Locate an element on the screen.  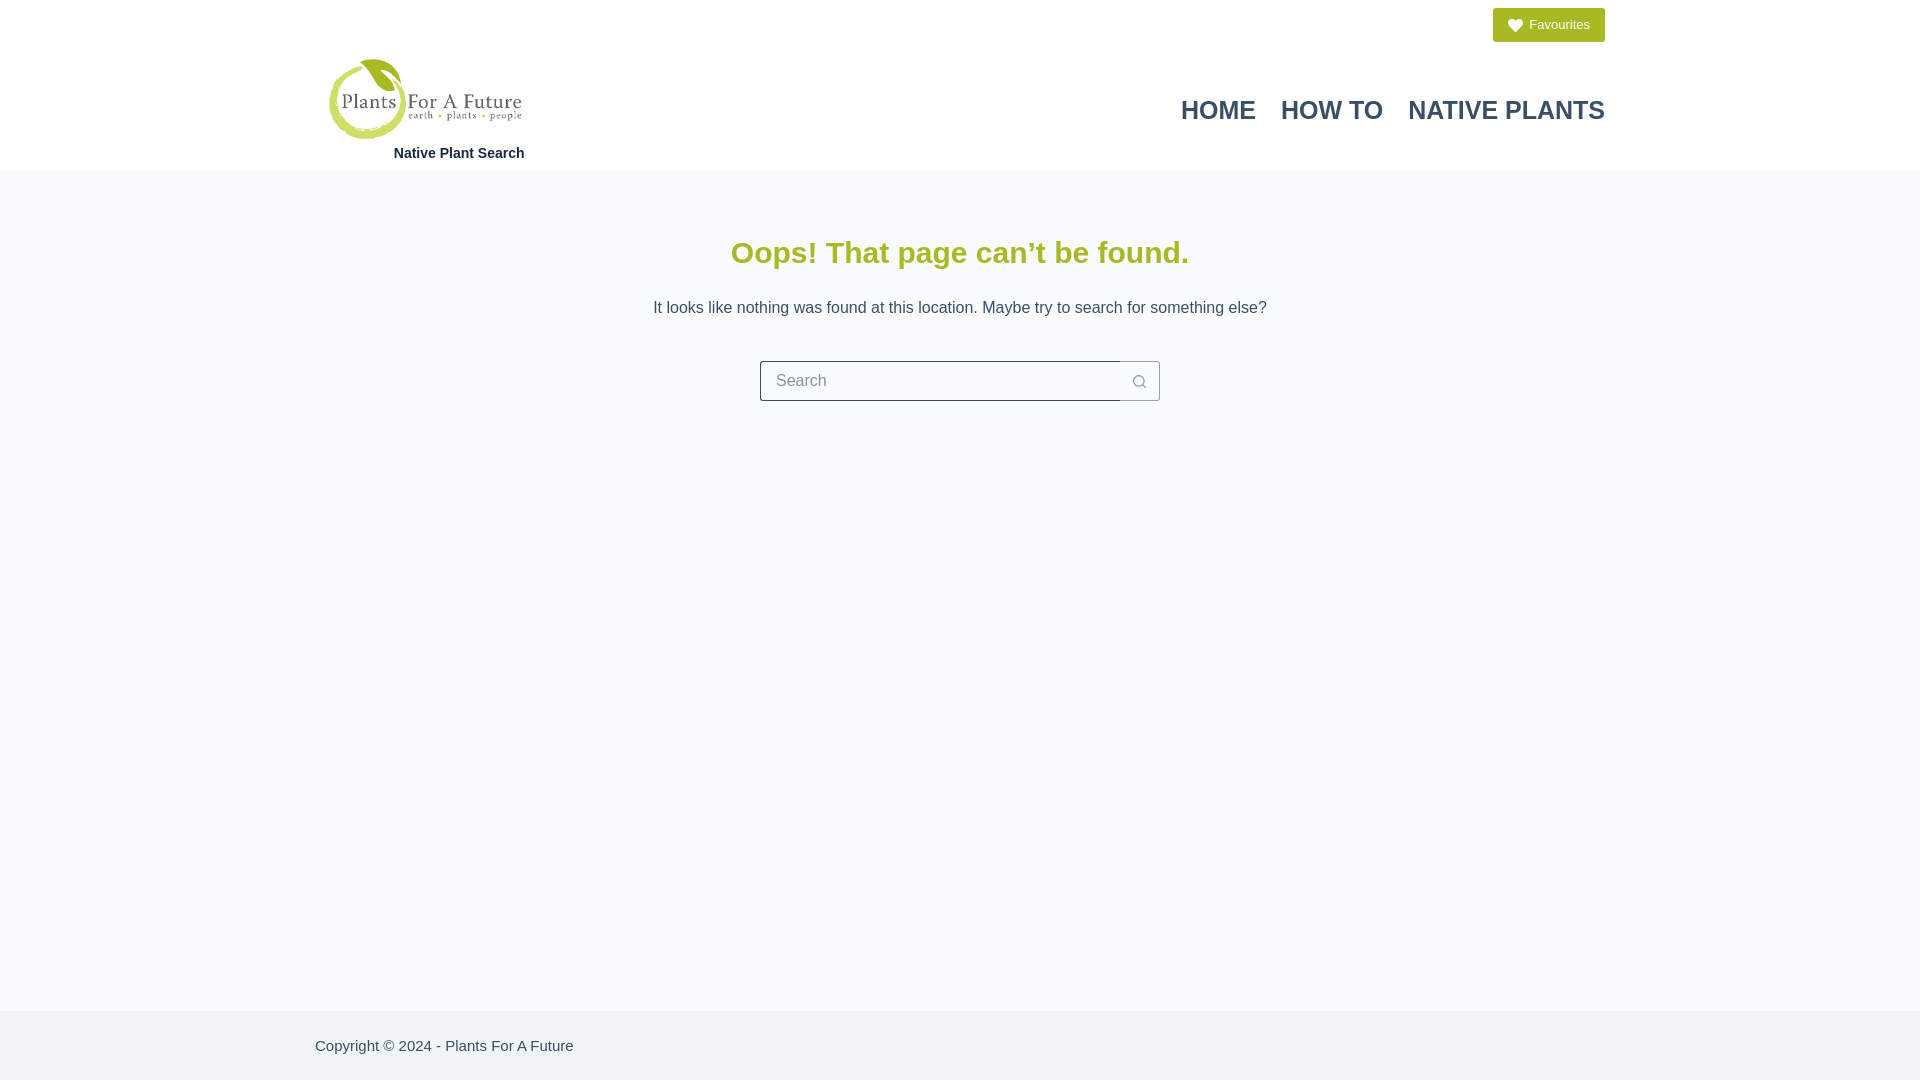
HOW TO is located at coordinates (1331, 109).